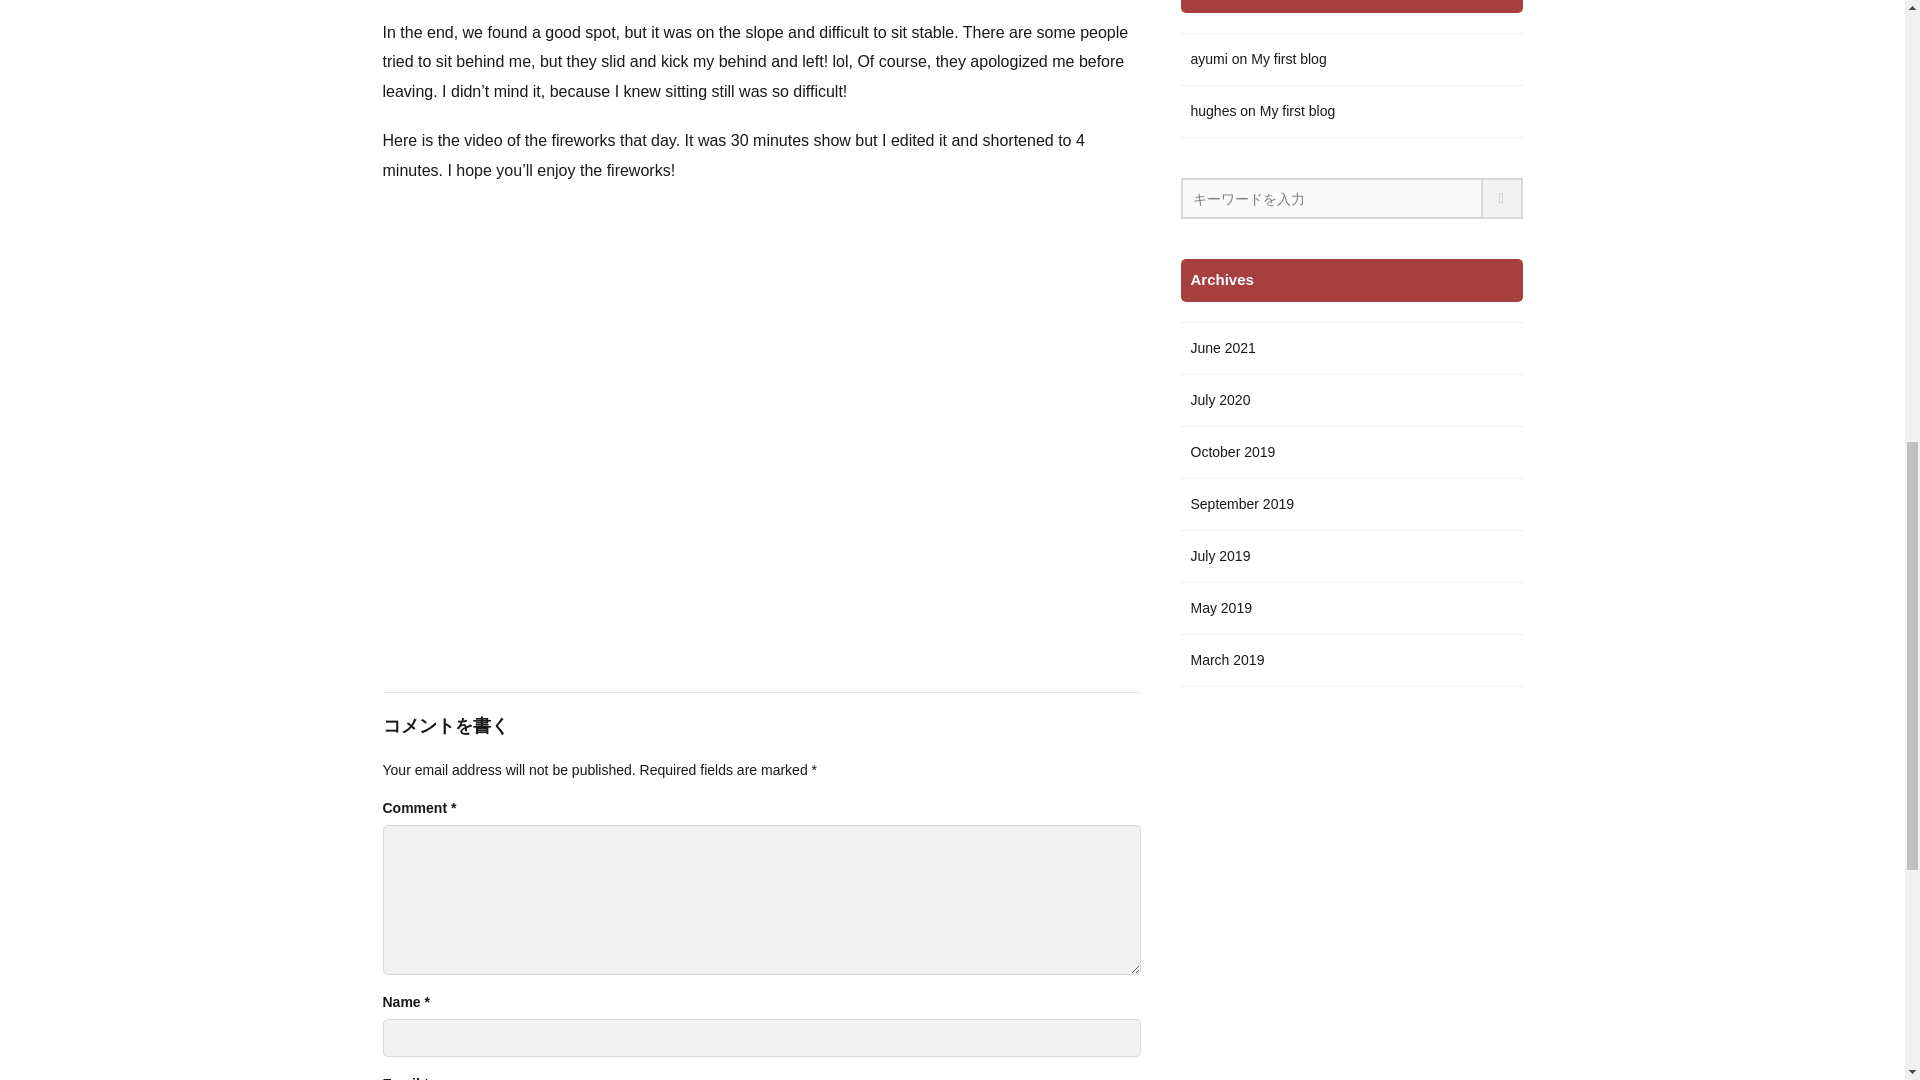 The width and height of the screenshot is (1920, 1080). Describe the element at coordinates (1288, 59) in the screenshot. I see `My first blog` at that location.